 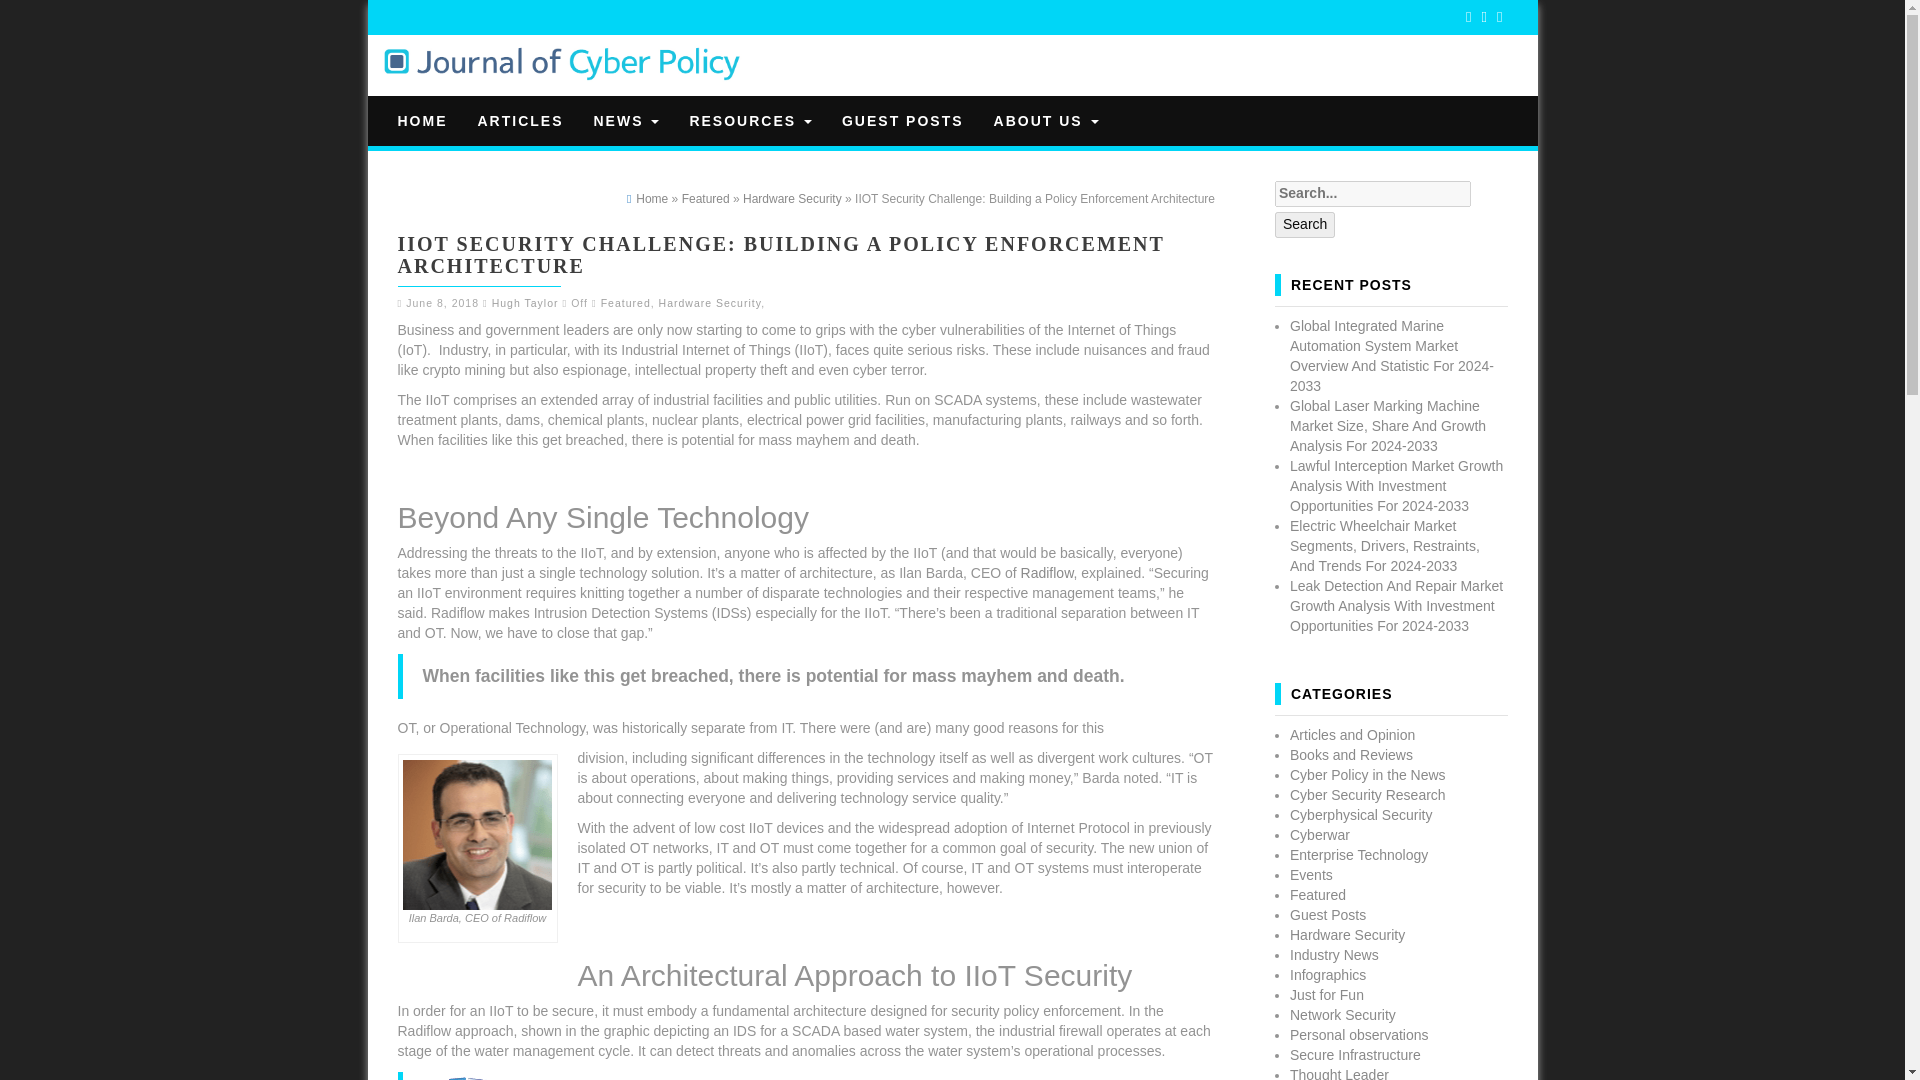 What do you see at coordinates (903, 120) in the screenshot?
I see `GUEST POSTS` at bounding box center [903, 120].